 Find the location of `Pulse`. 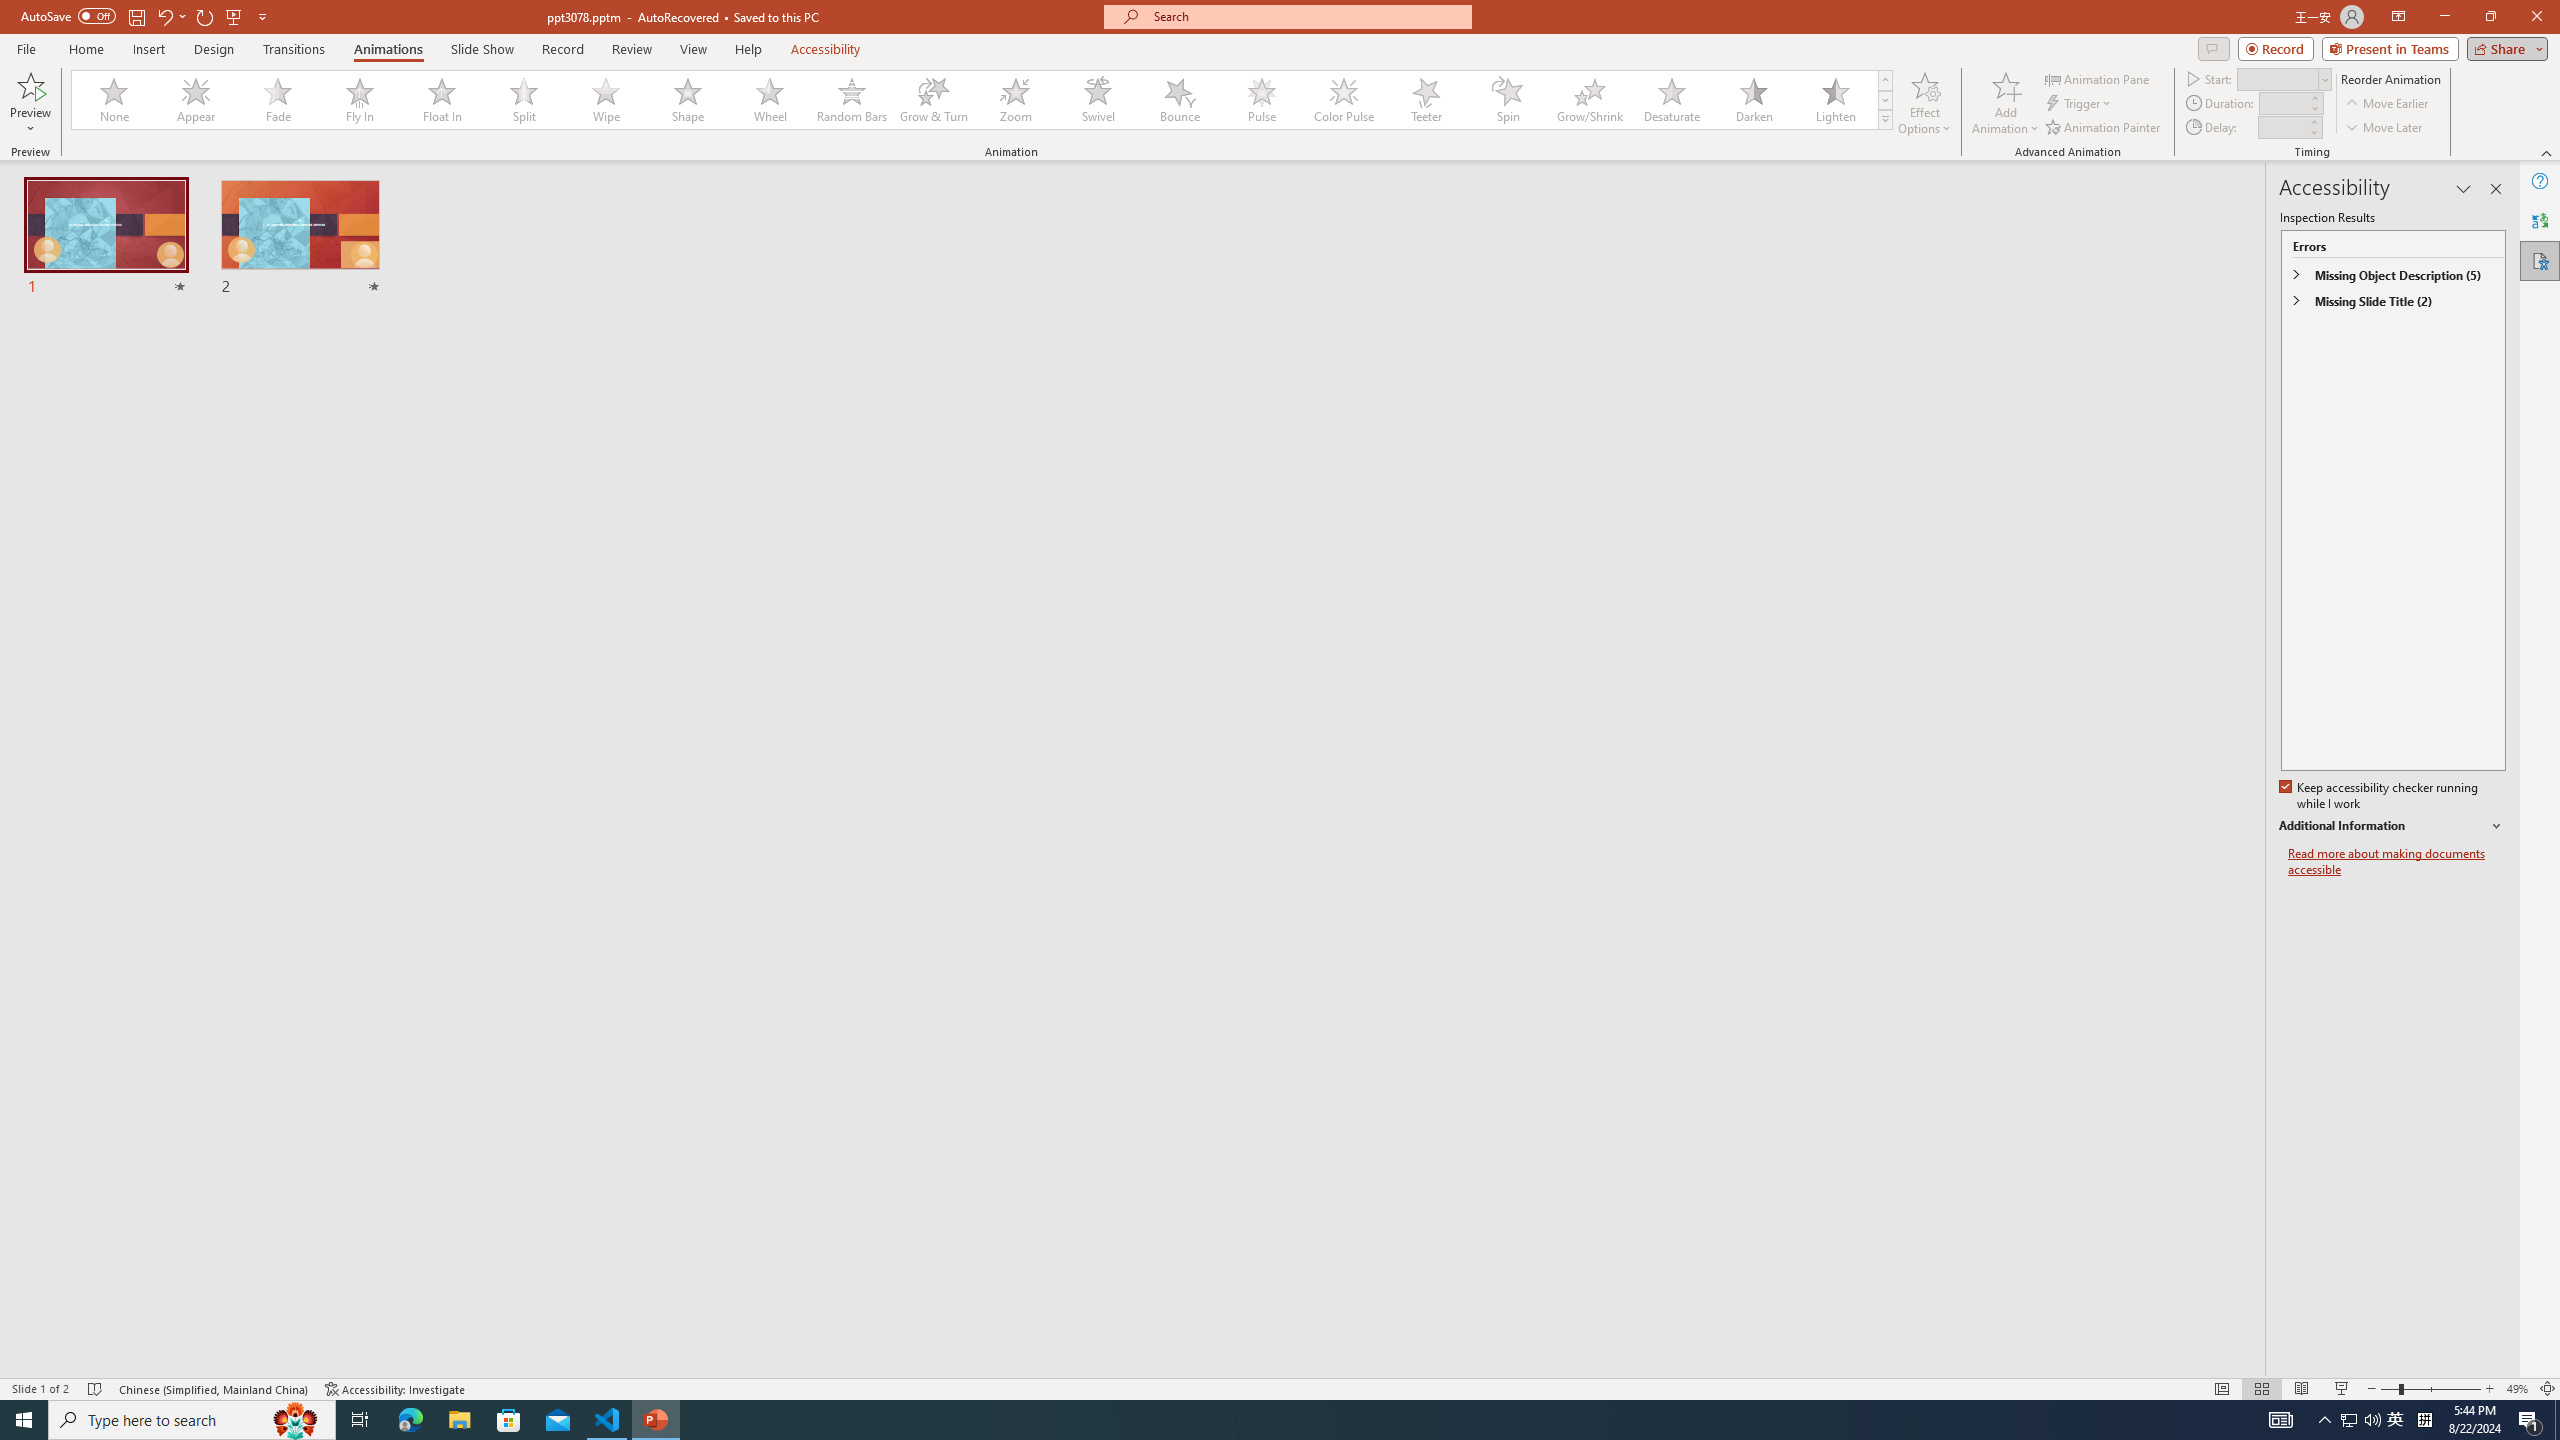

Pulse is located at coordinates (1262, 100).